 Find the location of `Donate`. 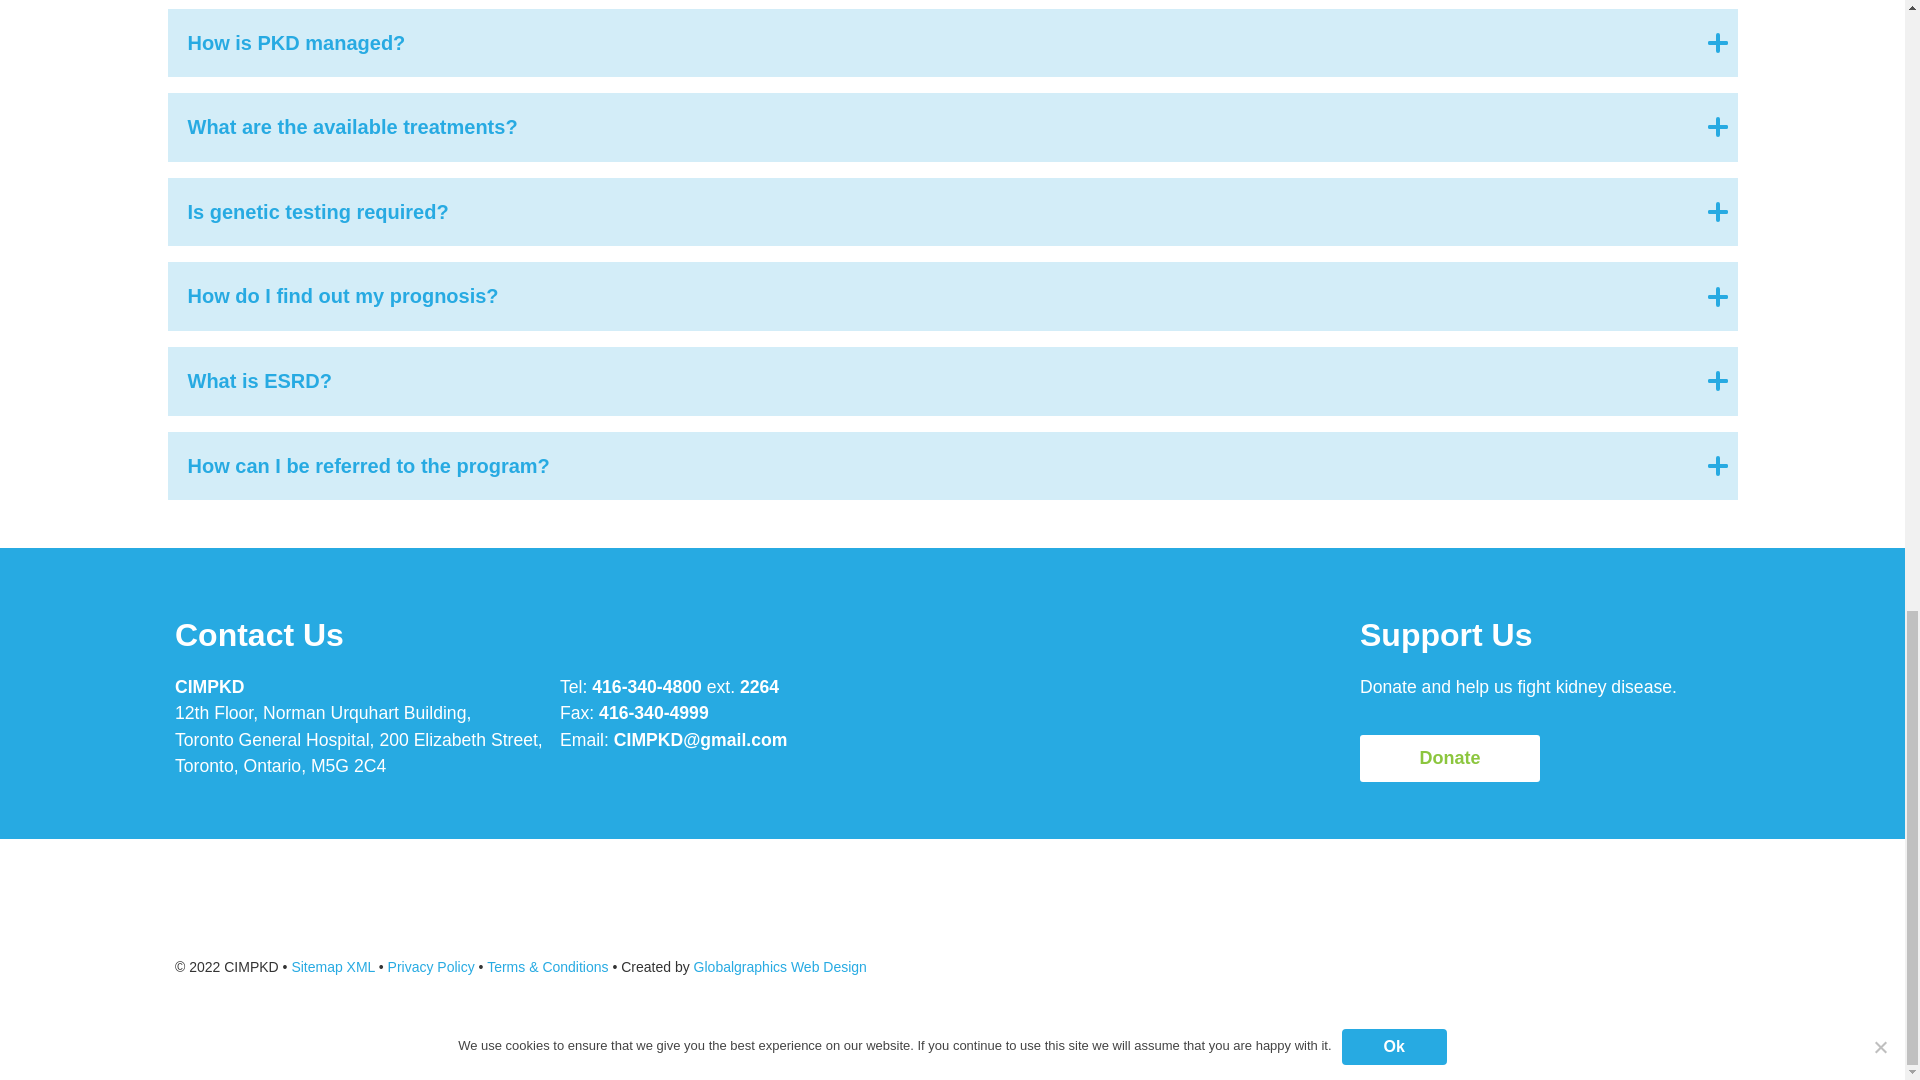

Donate is located at coordinates (1449, 758).